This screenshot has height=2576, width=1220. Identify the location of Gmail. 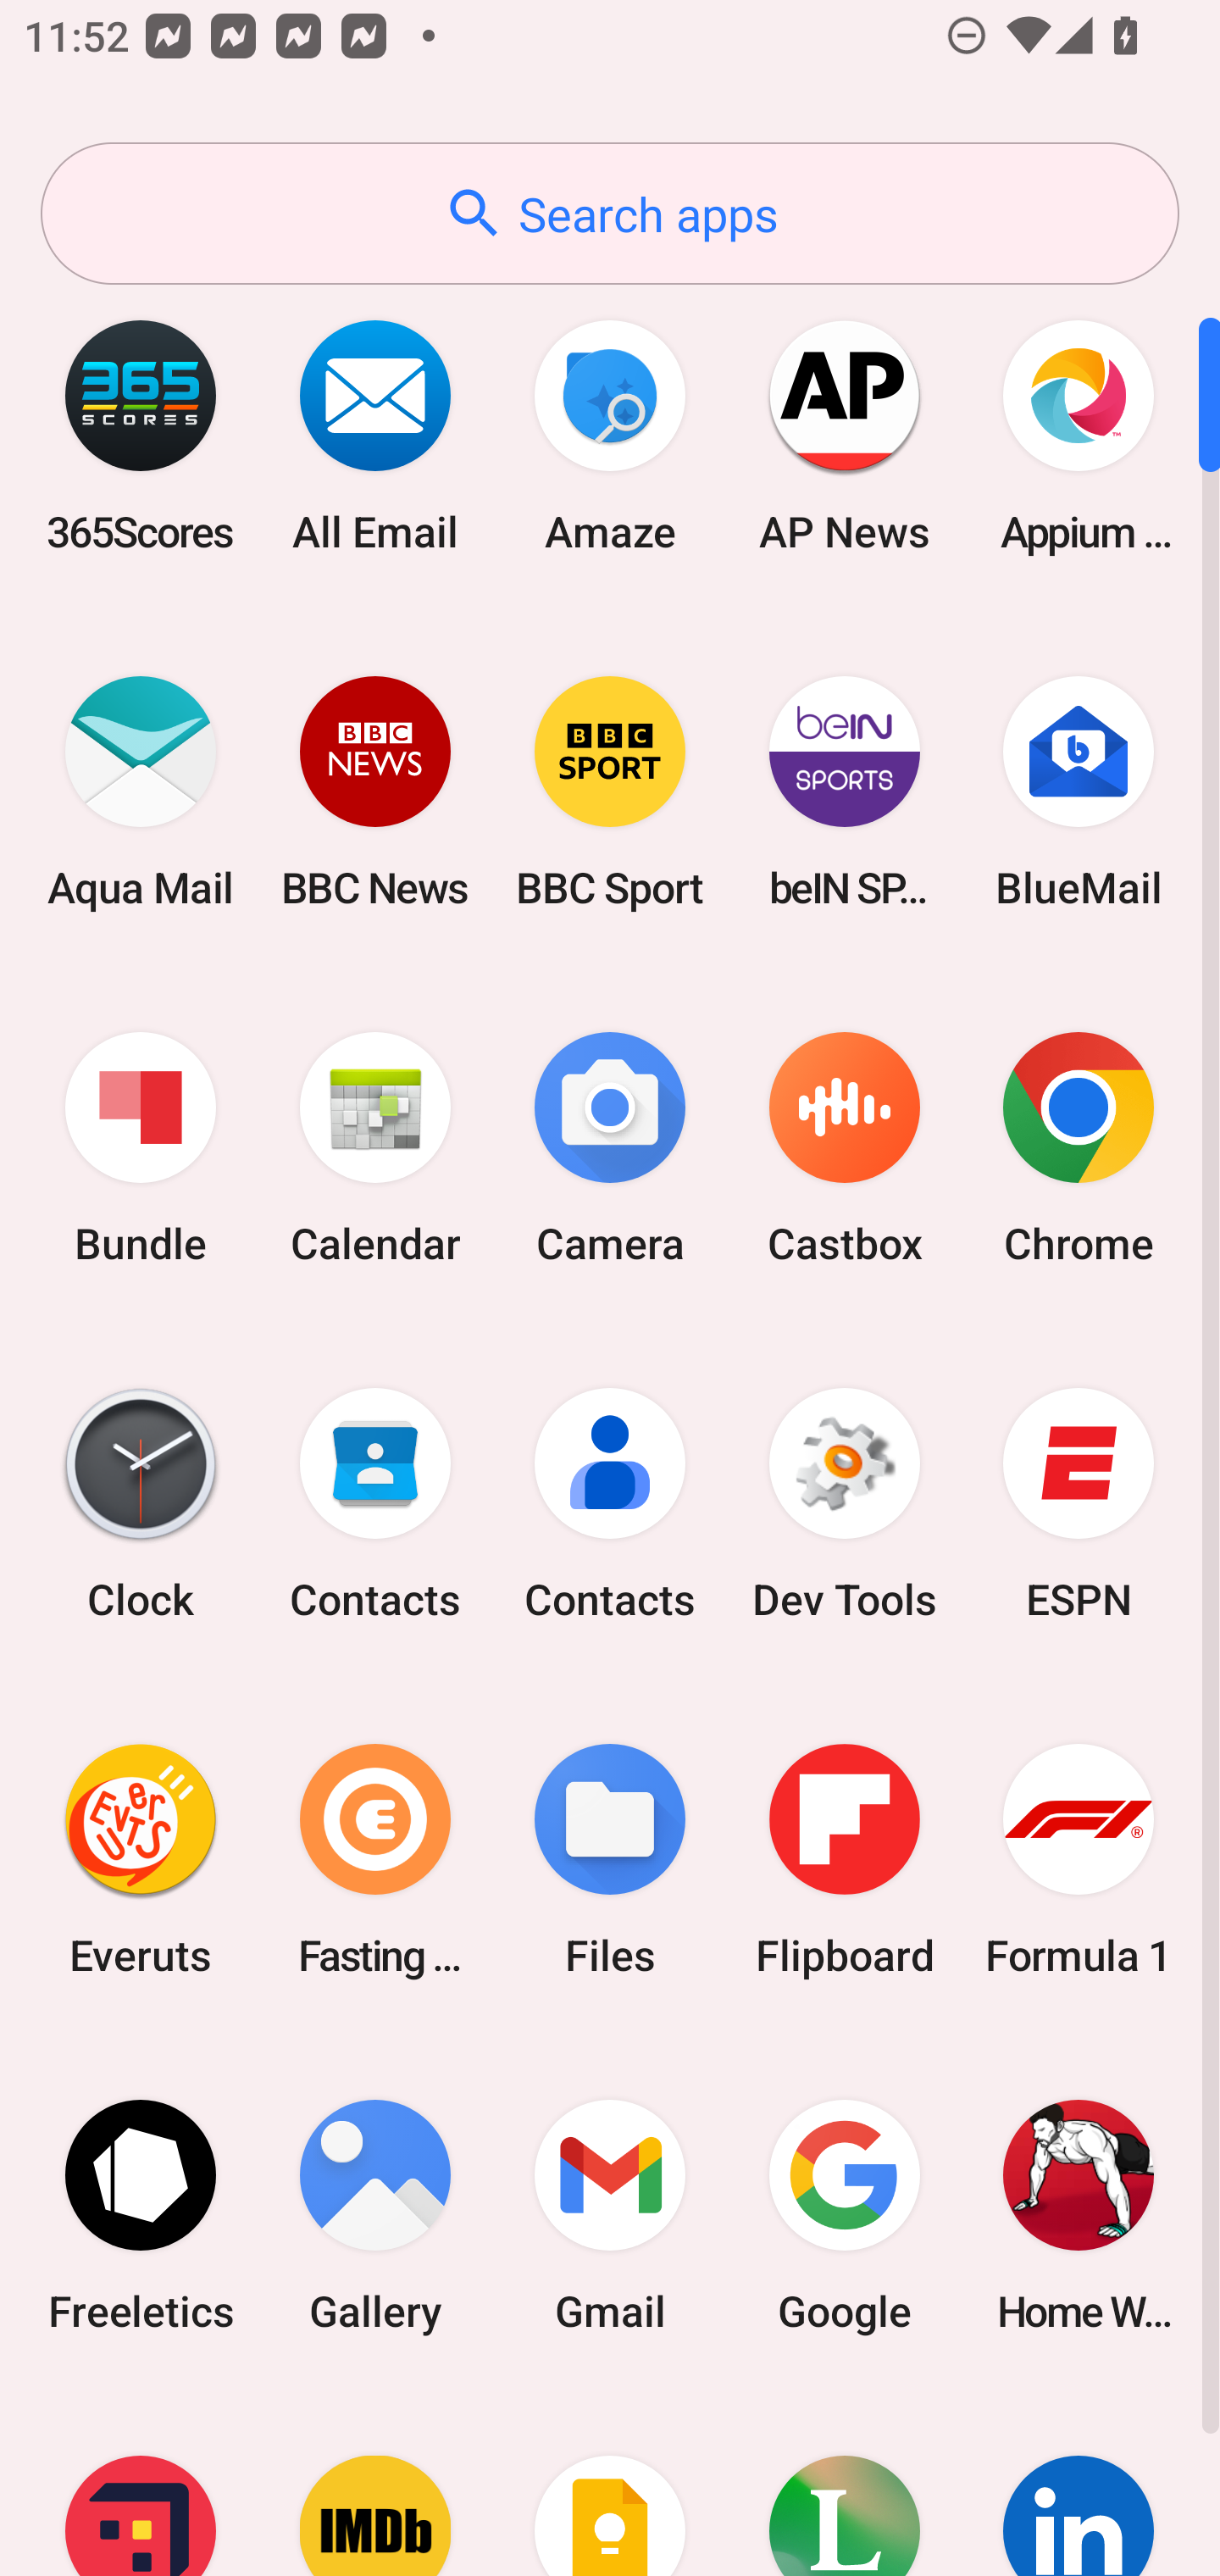
(610, 2215).